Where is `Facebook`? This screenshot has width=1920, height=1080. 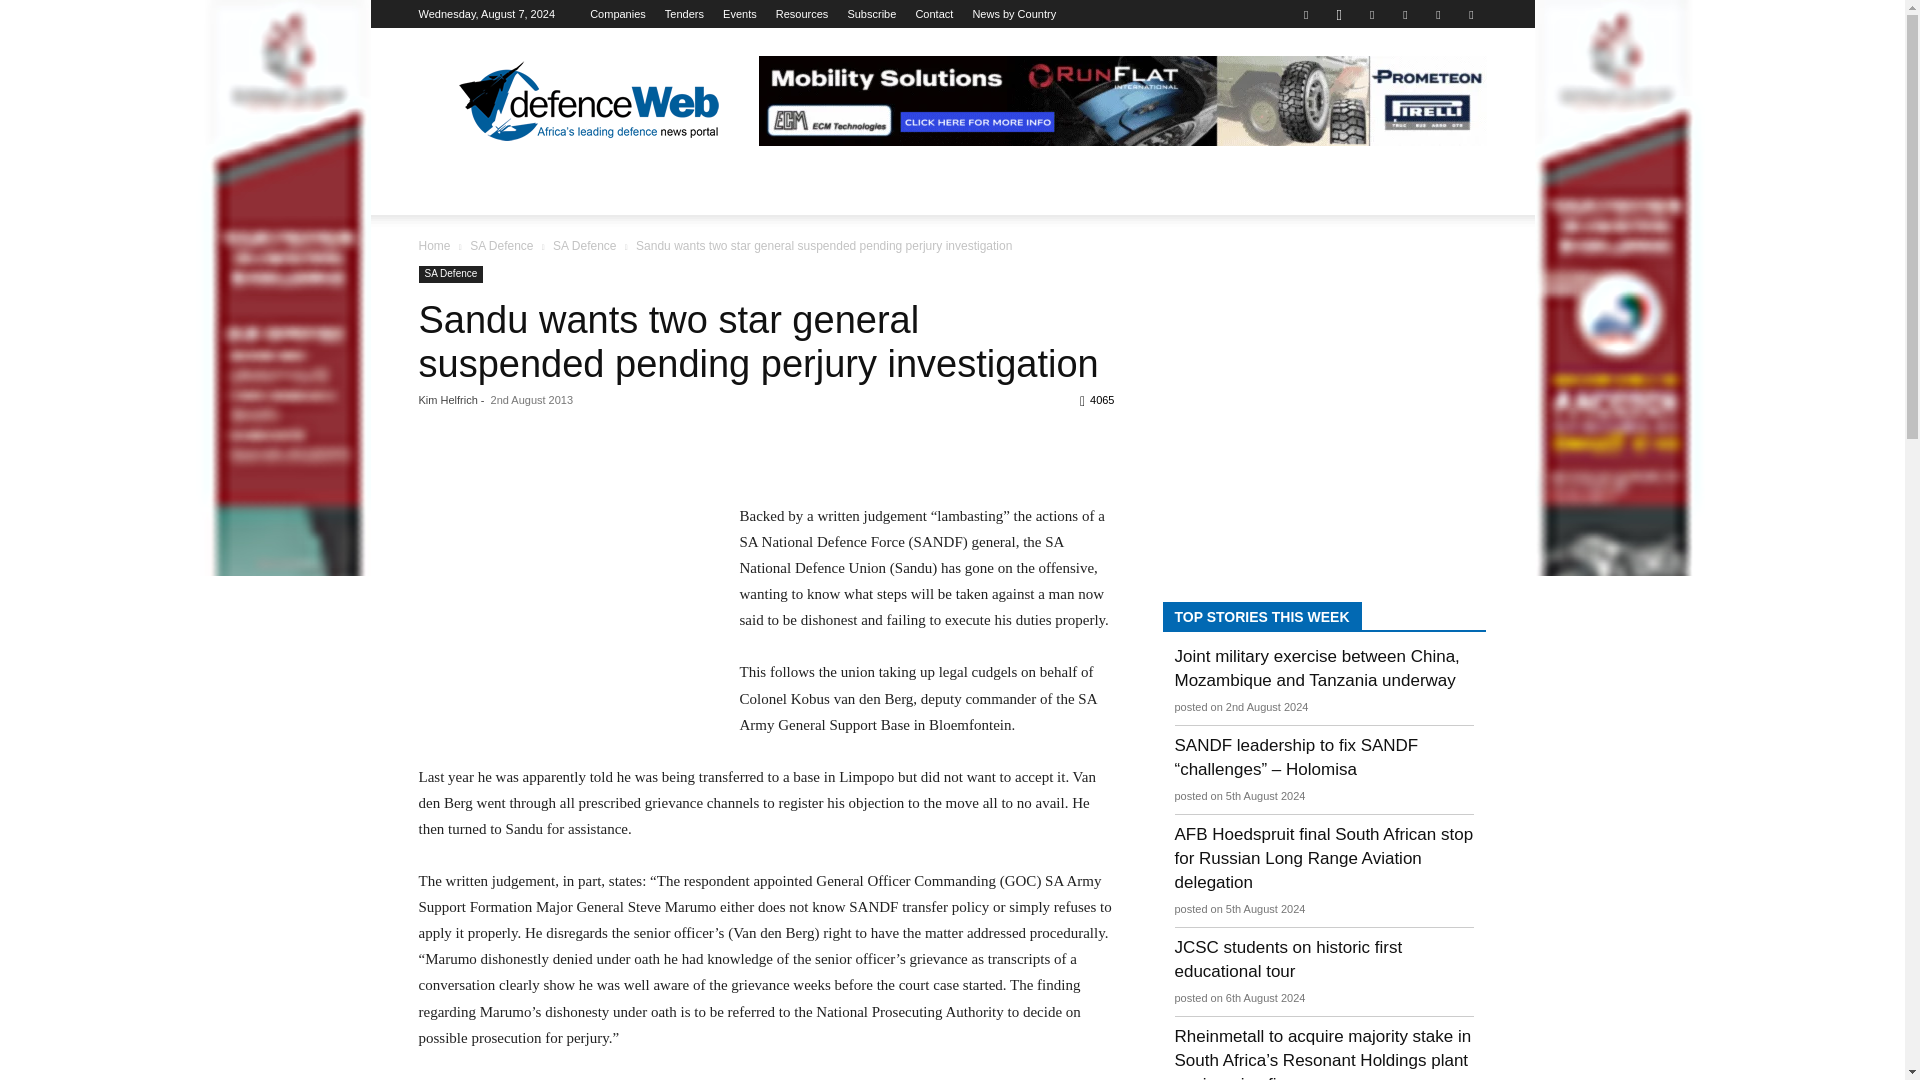 Facebook is located at coordinates (1305, 14).